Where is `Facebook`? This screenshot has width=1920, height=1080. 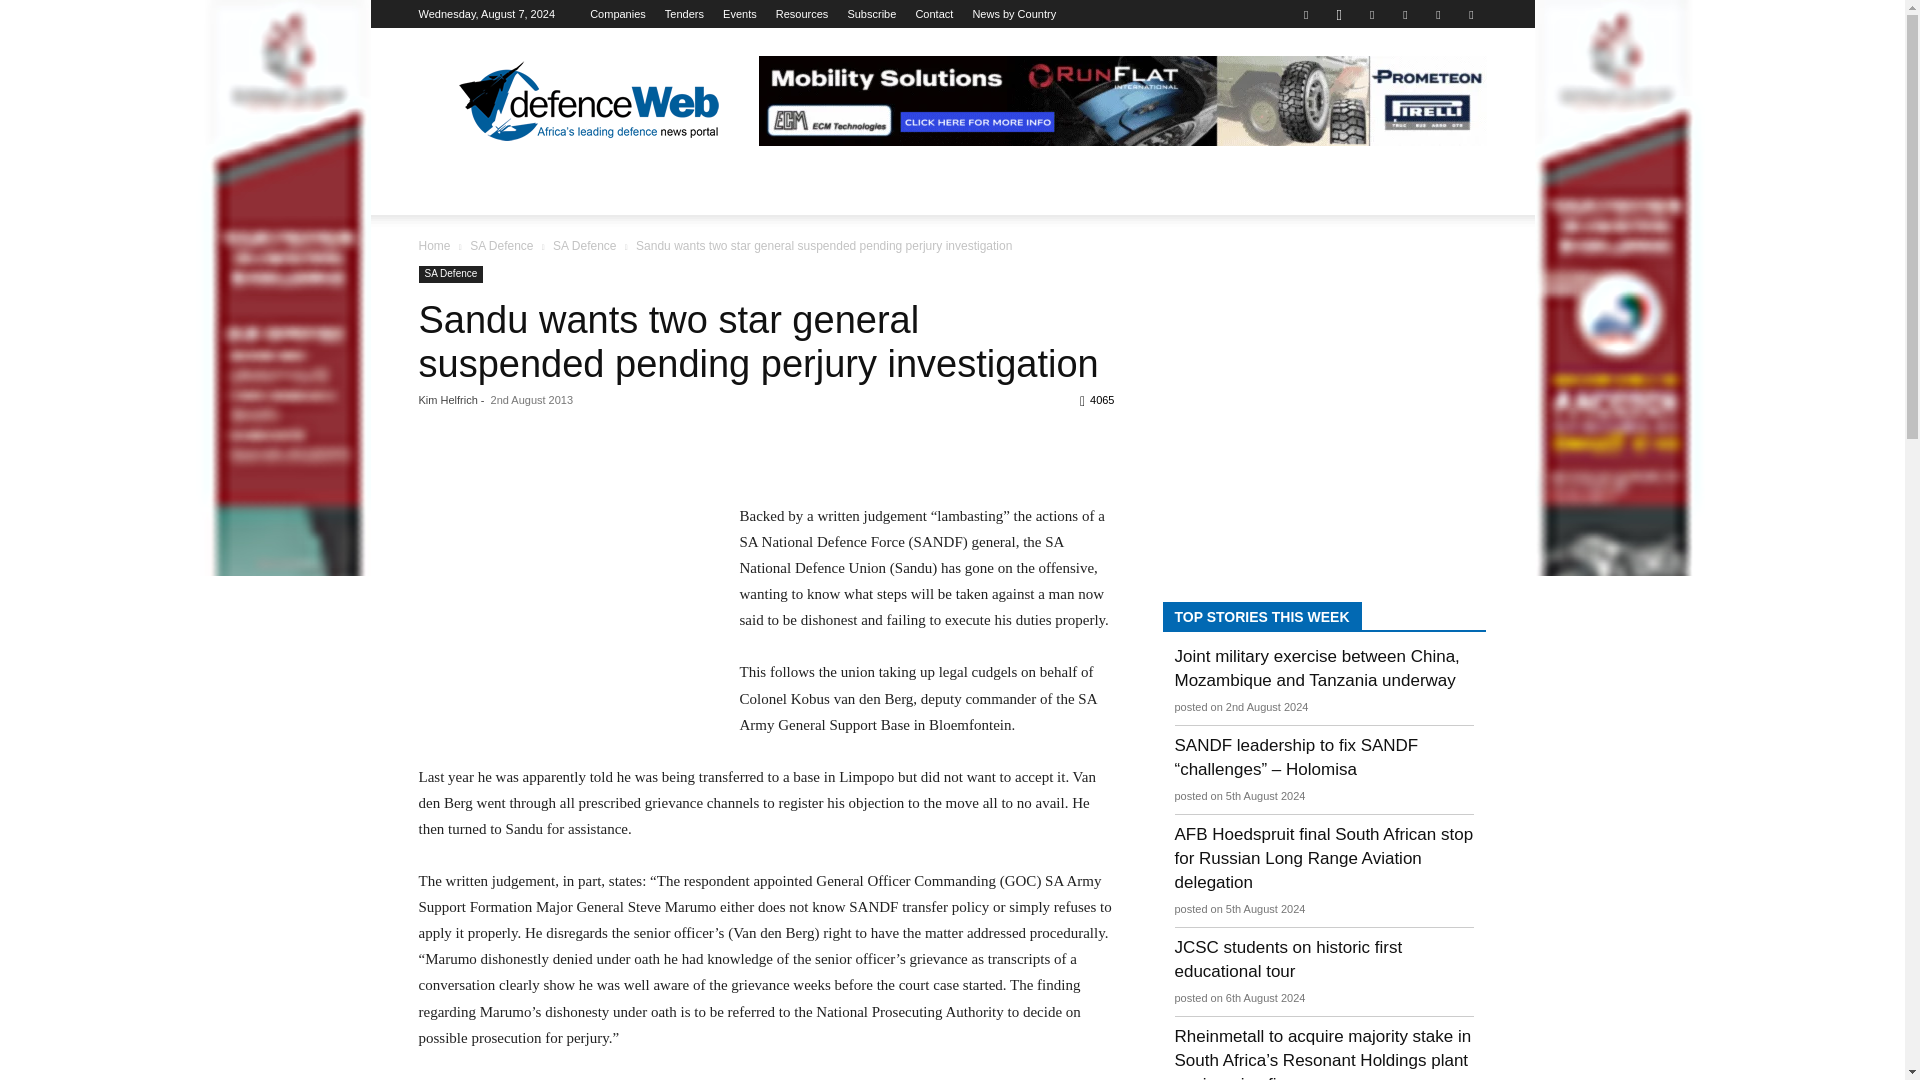 Facebook is located at coordinates (1305, 14).